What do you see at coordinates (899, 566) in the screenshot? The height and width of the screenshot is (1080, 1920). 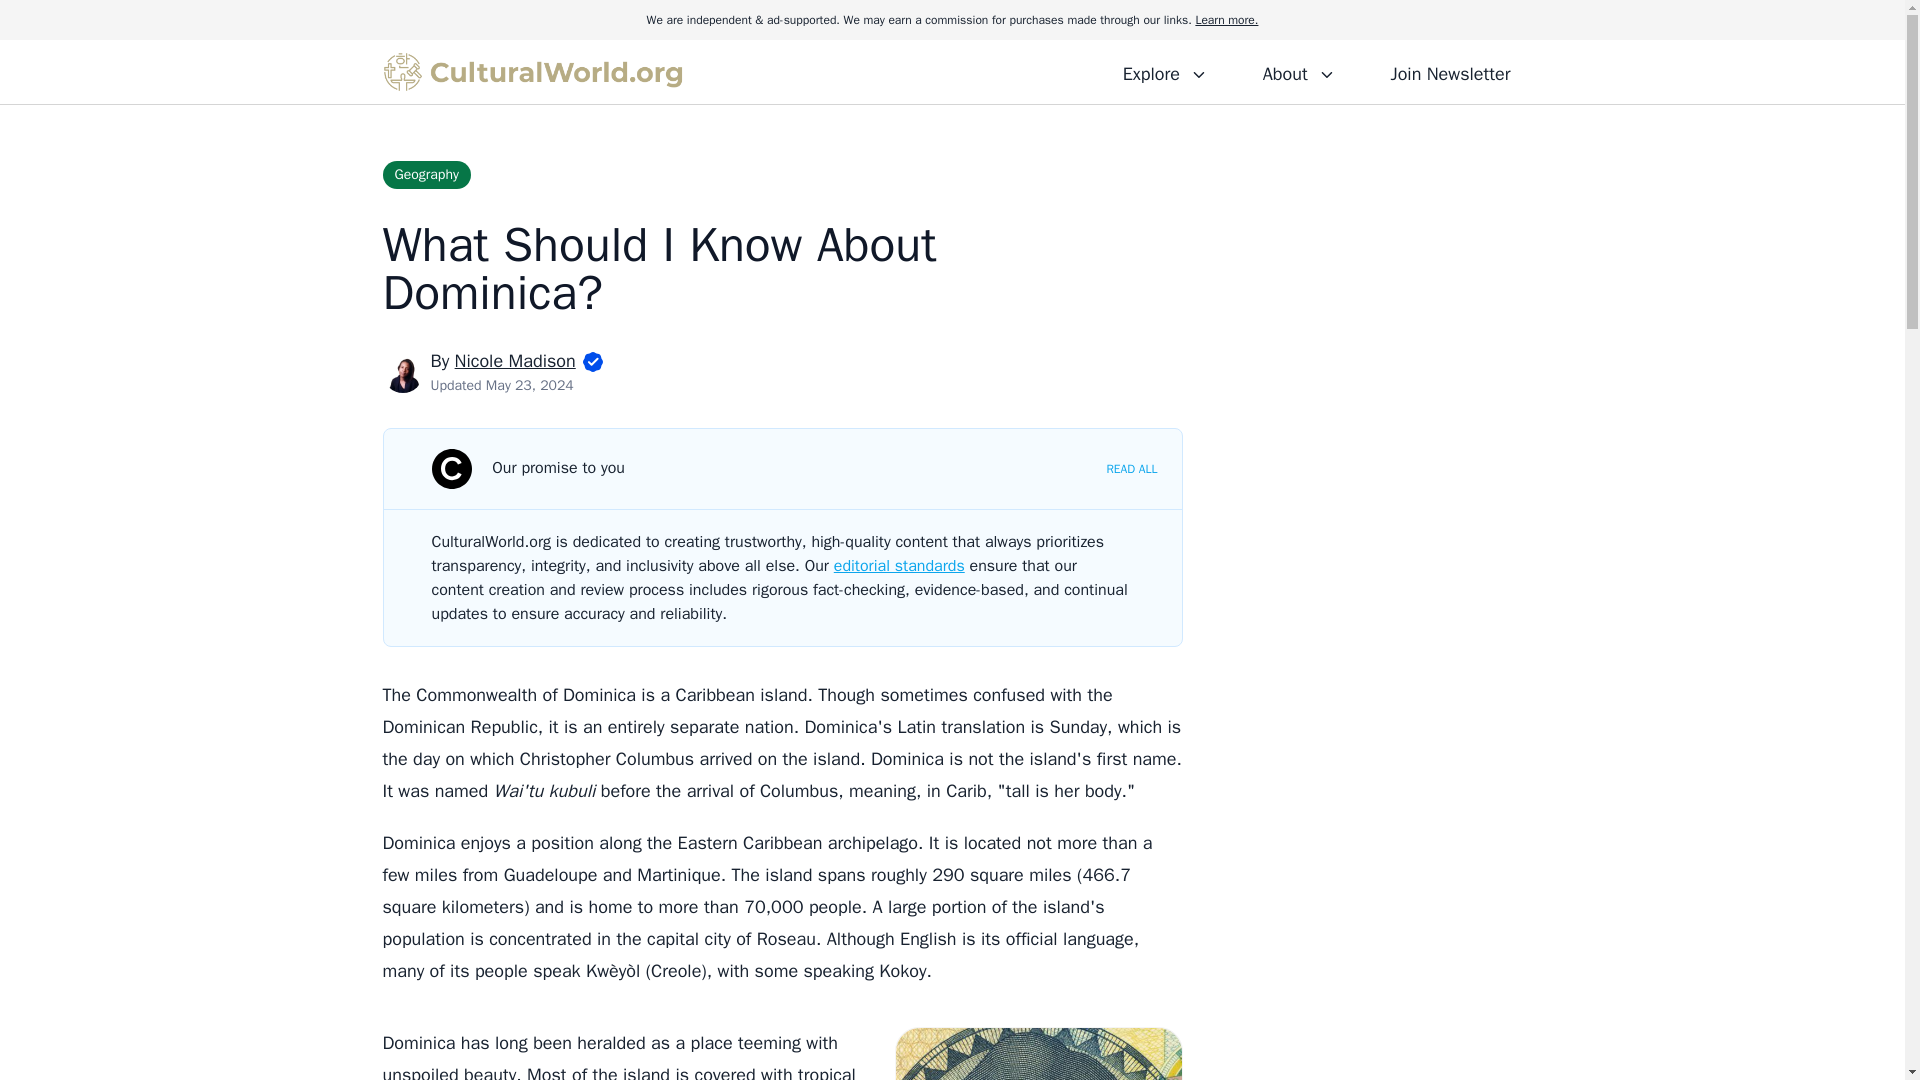 I see `editorial standards` at bounding box center [899, 566].